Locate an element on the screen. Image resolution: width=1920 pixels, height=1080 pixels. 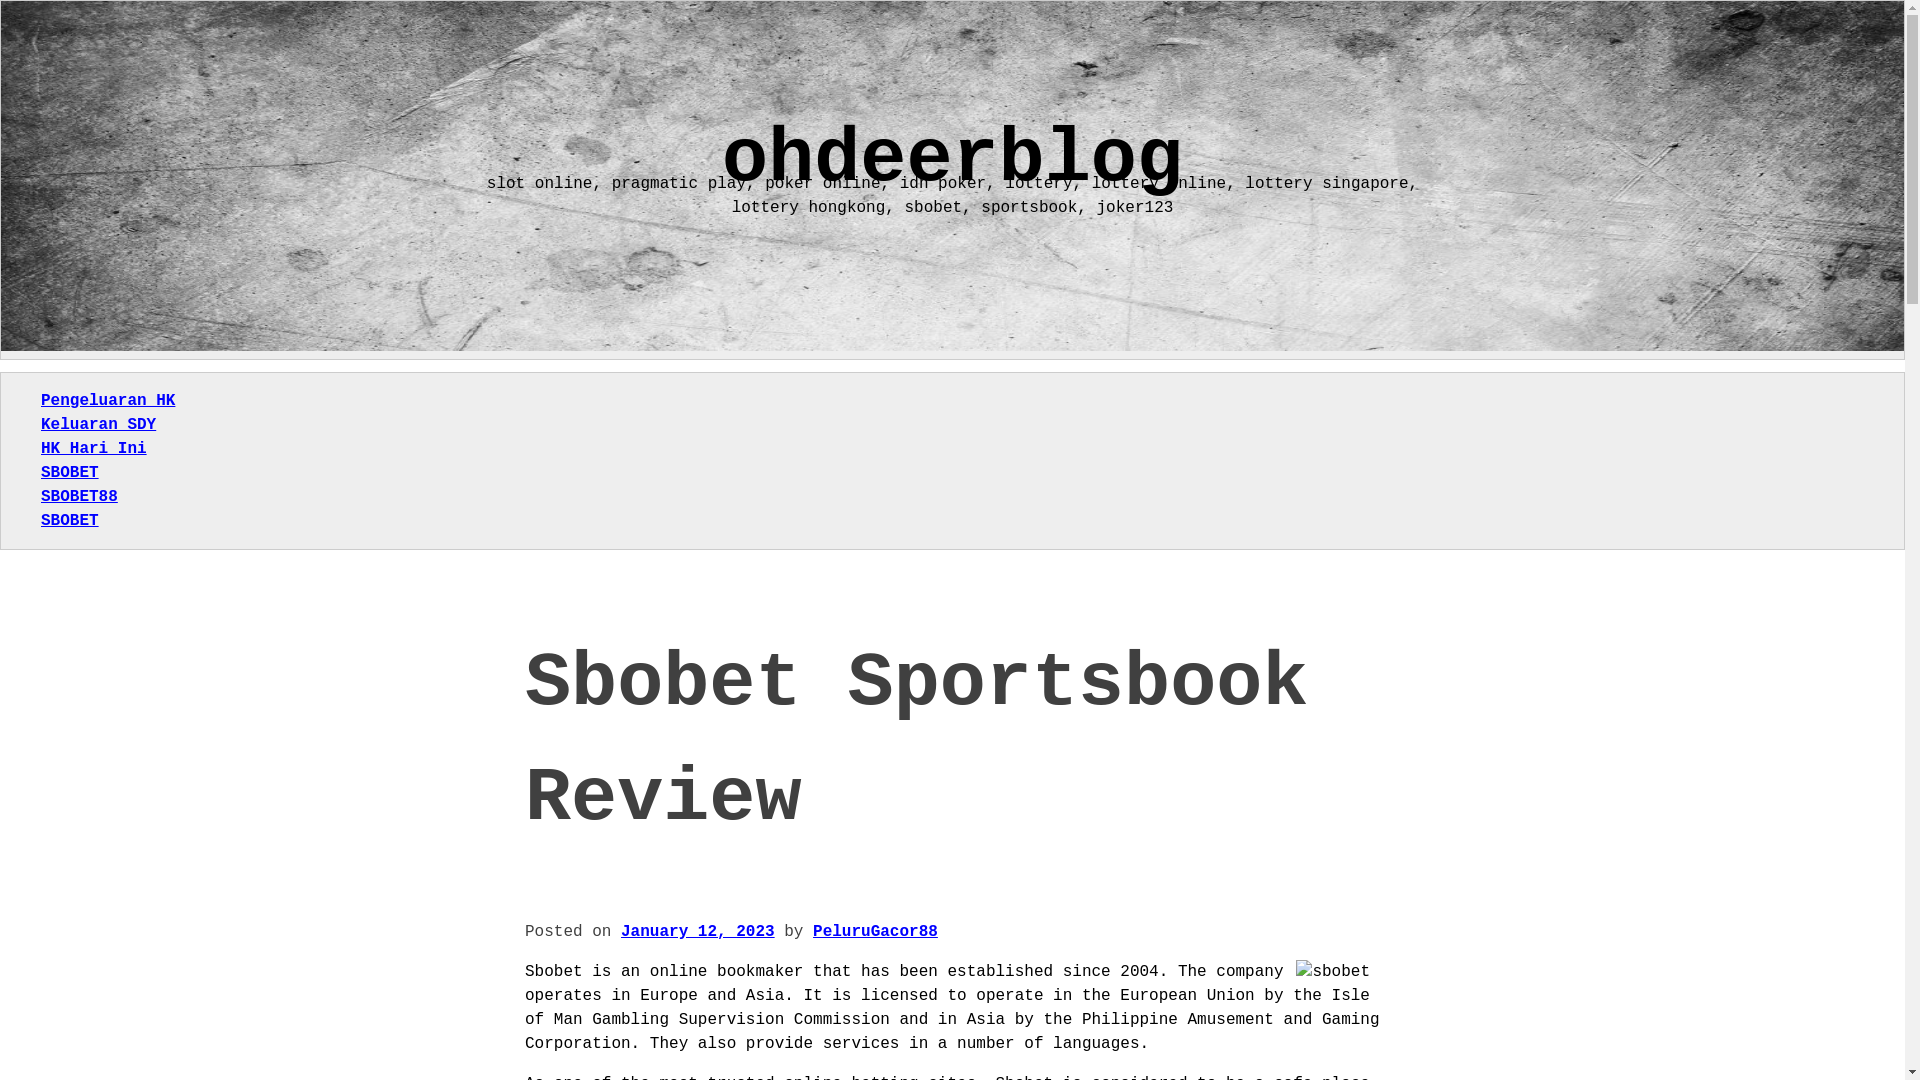
SBOBET88 is located at coordinates (78, 497).